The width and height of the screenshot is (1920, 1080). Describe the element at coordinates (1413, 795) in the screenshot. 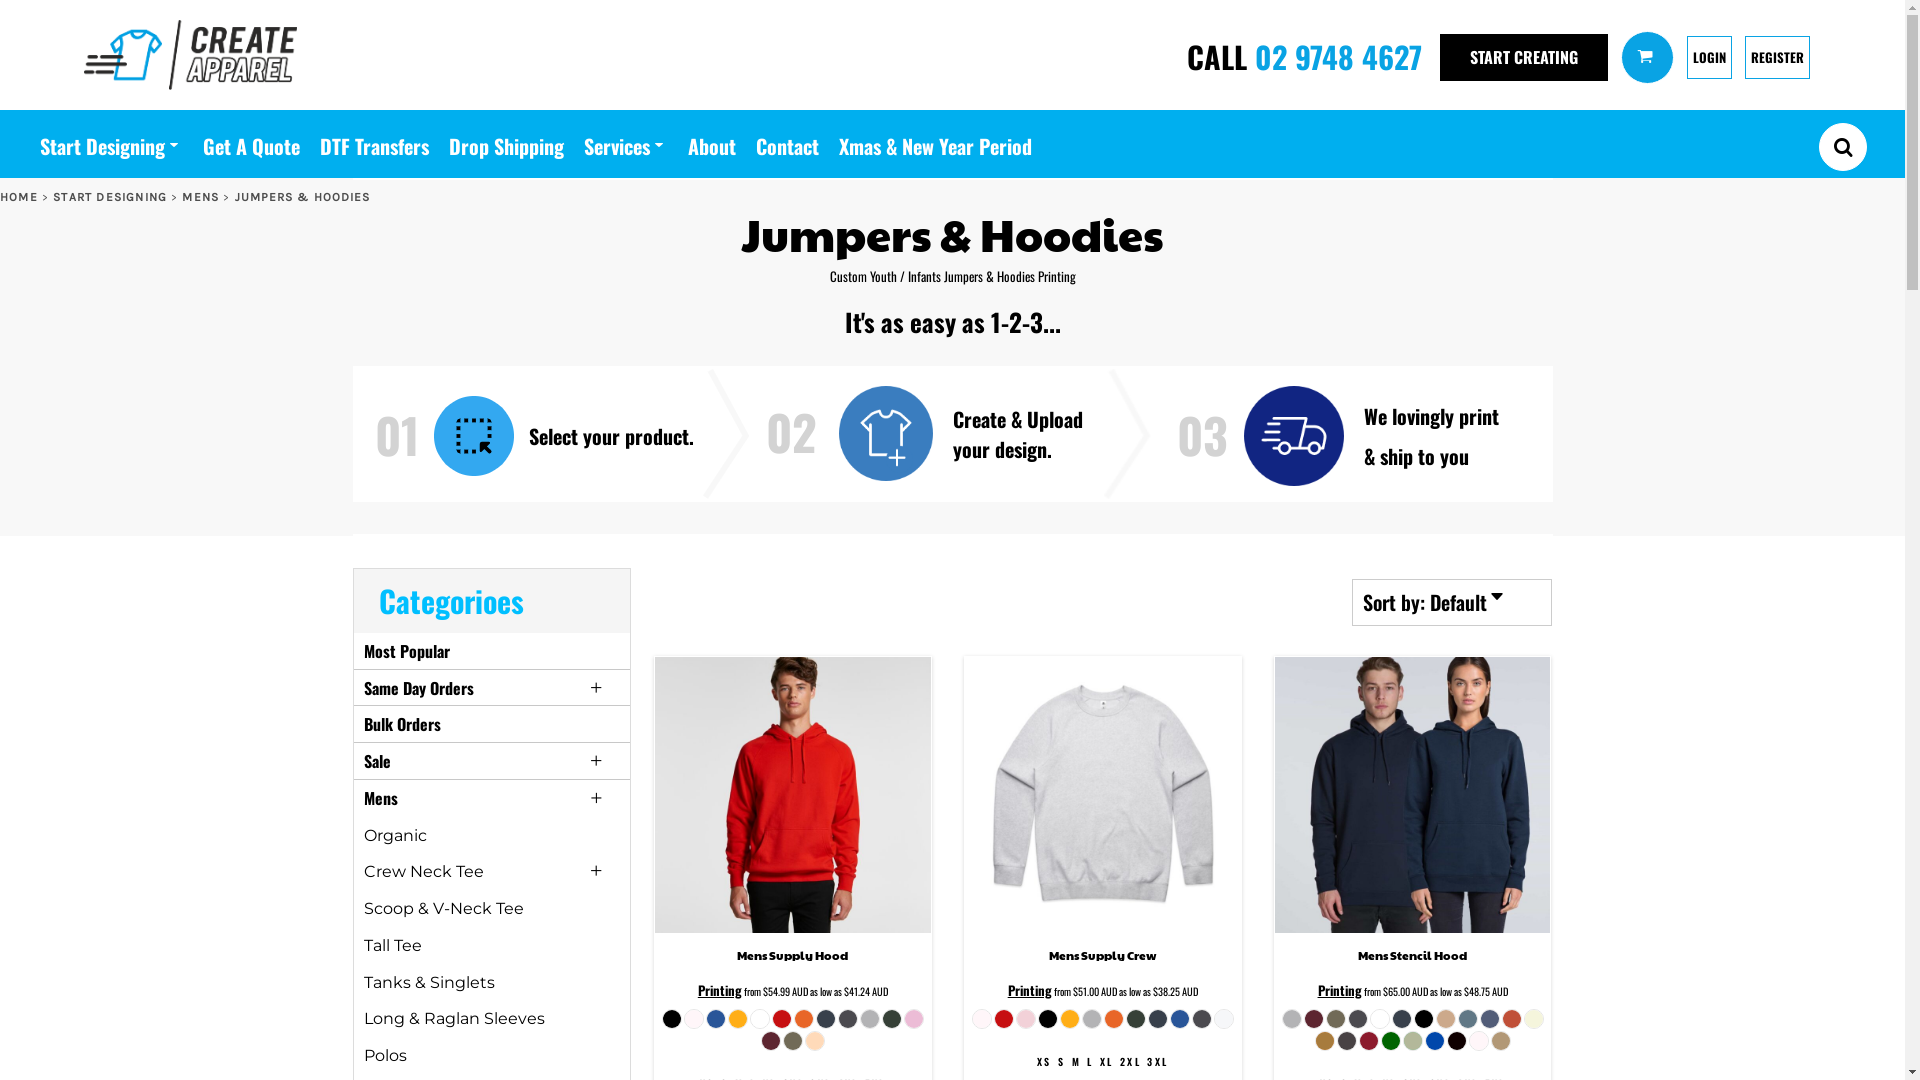

I see `AS Colour Mens Stencil Hood  5102 Stencil Hood` at that location.